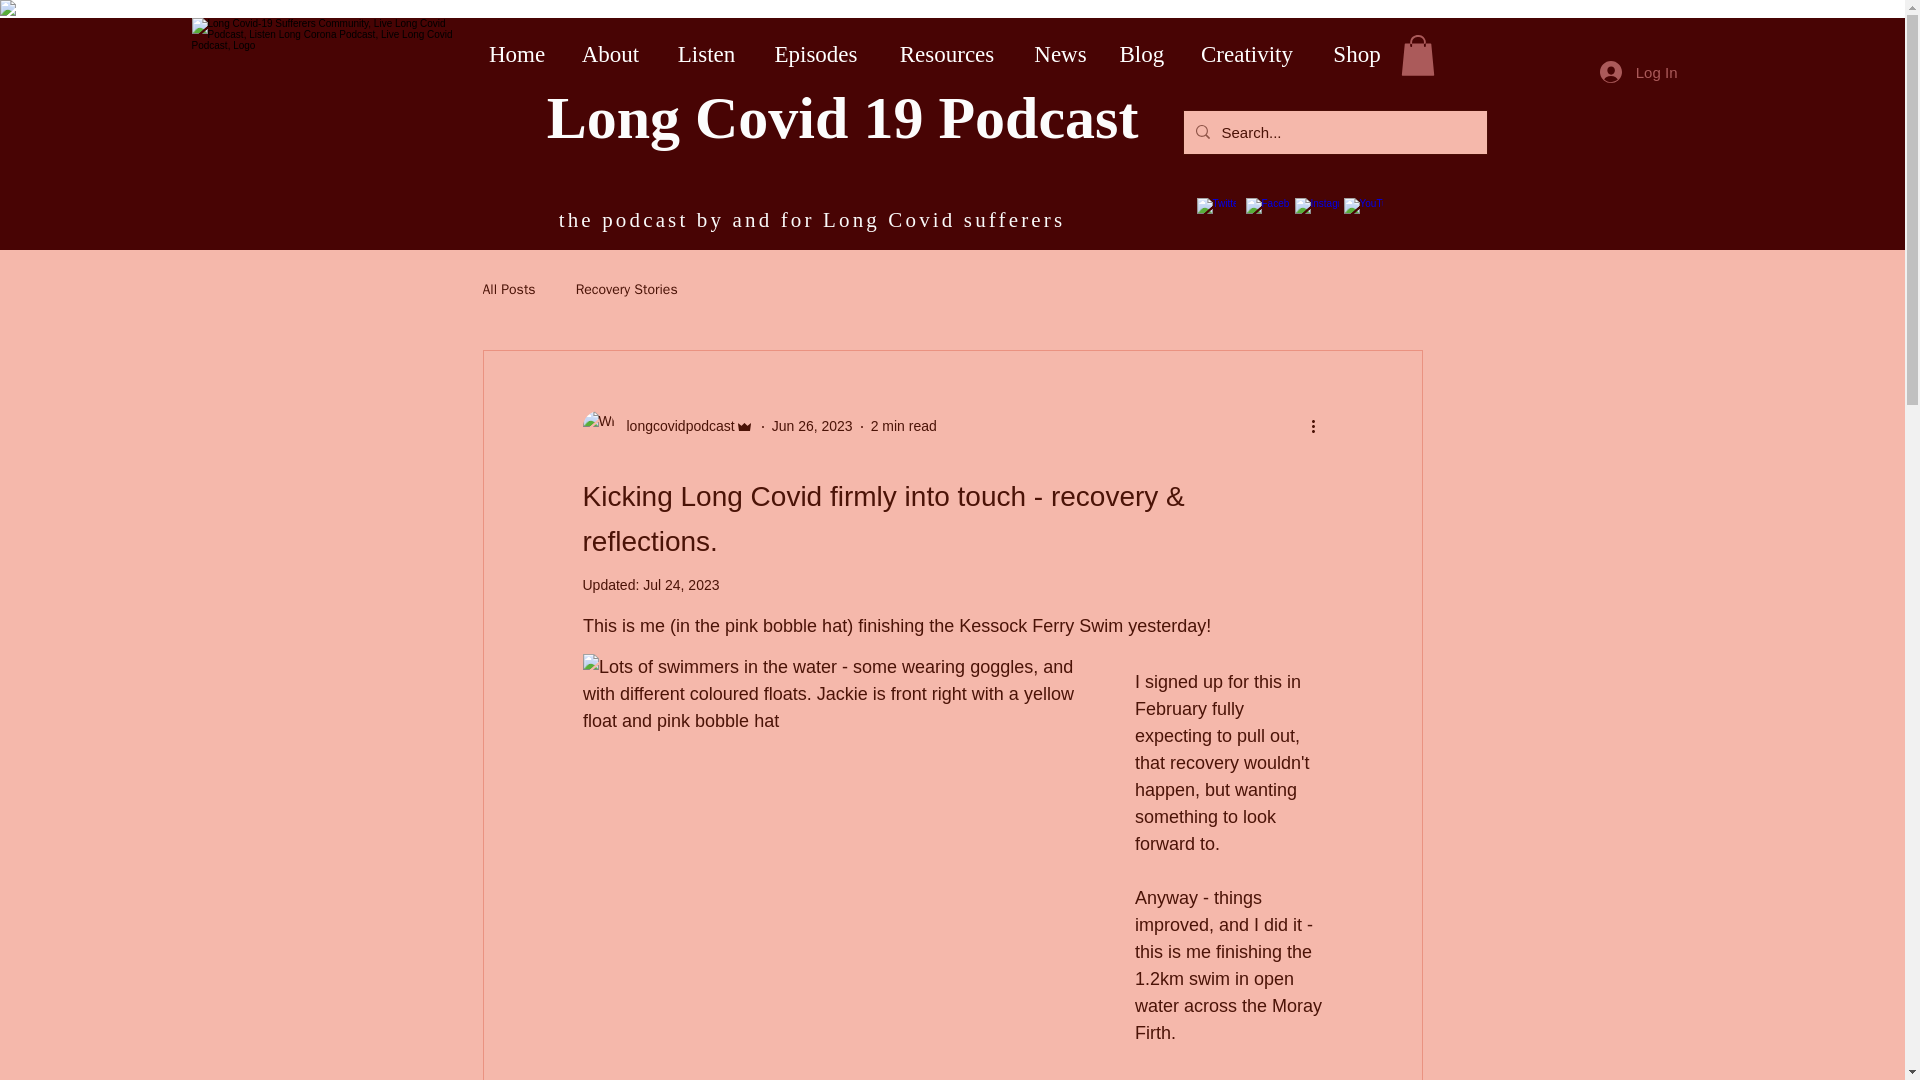 Image resolution: width=1920 pixels, height=1080 pixels. I want to click on Jul 24, 2023, so click(680, 584).